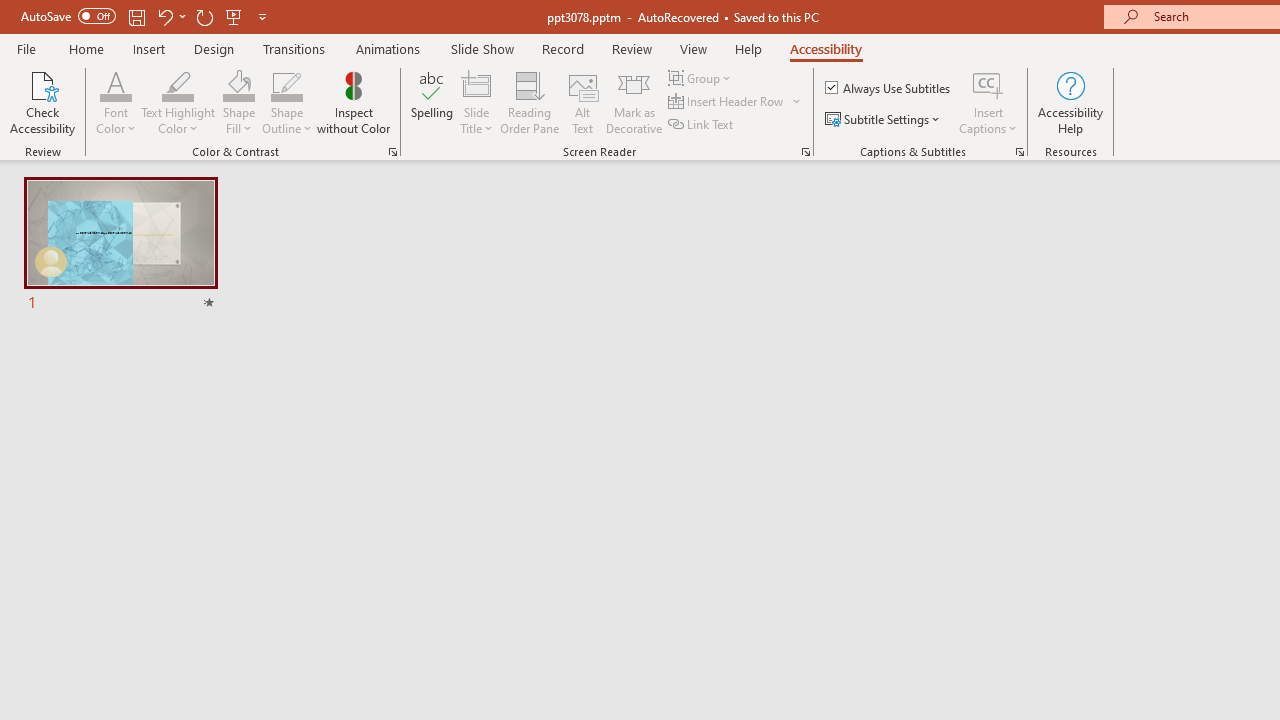  What do you see at coordinates (353, 102) in the screenshot?
I see `Inspect without Color` at bounding box center [353, 102].